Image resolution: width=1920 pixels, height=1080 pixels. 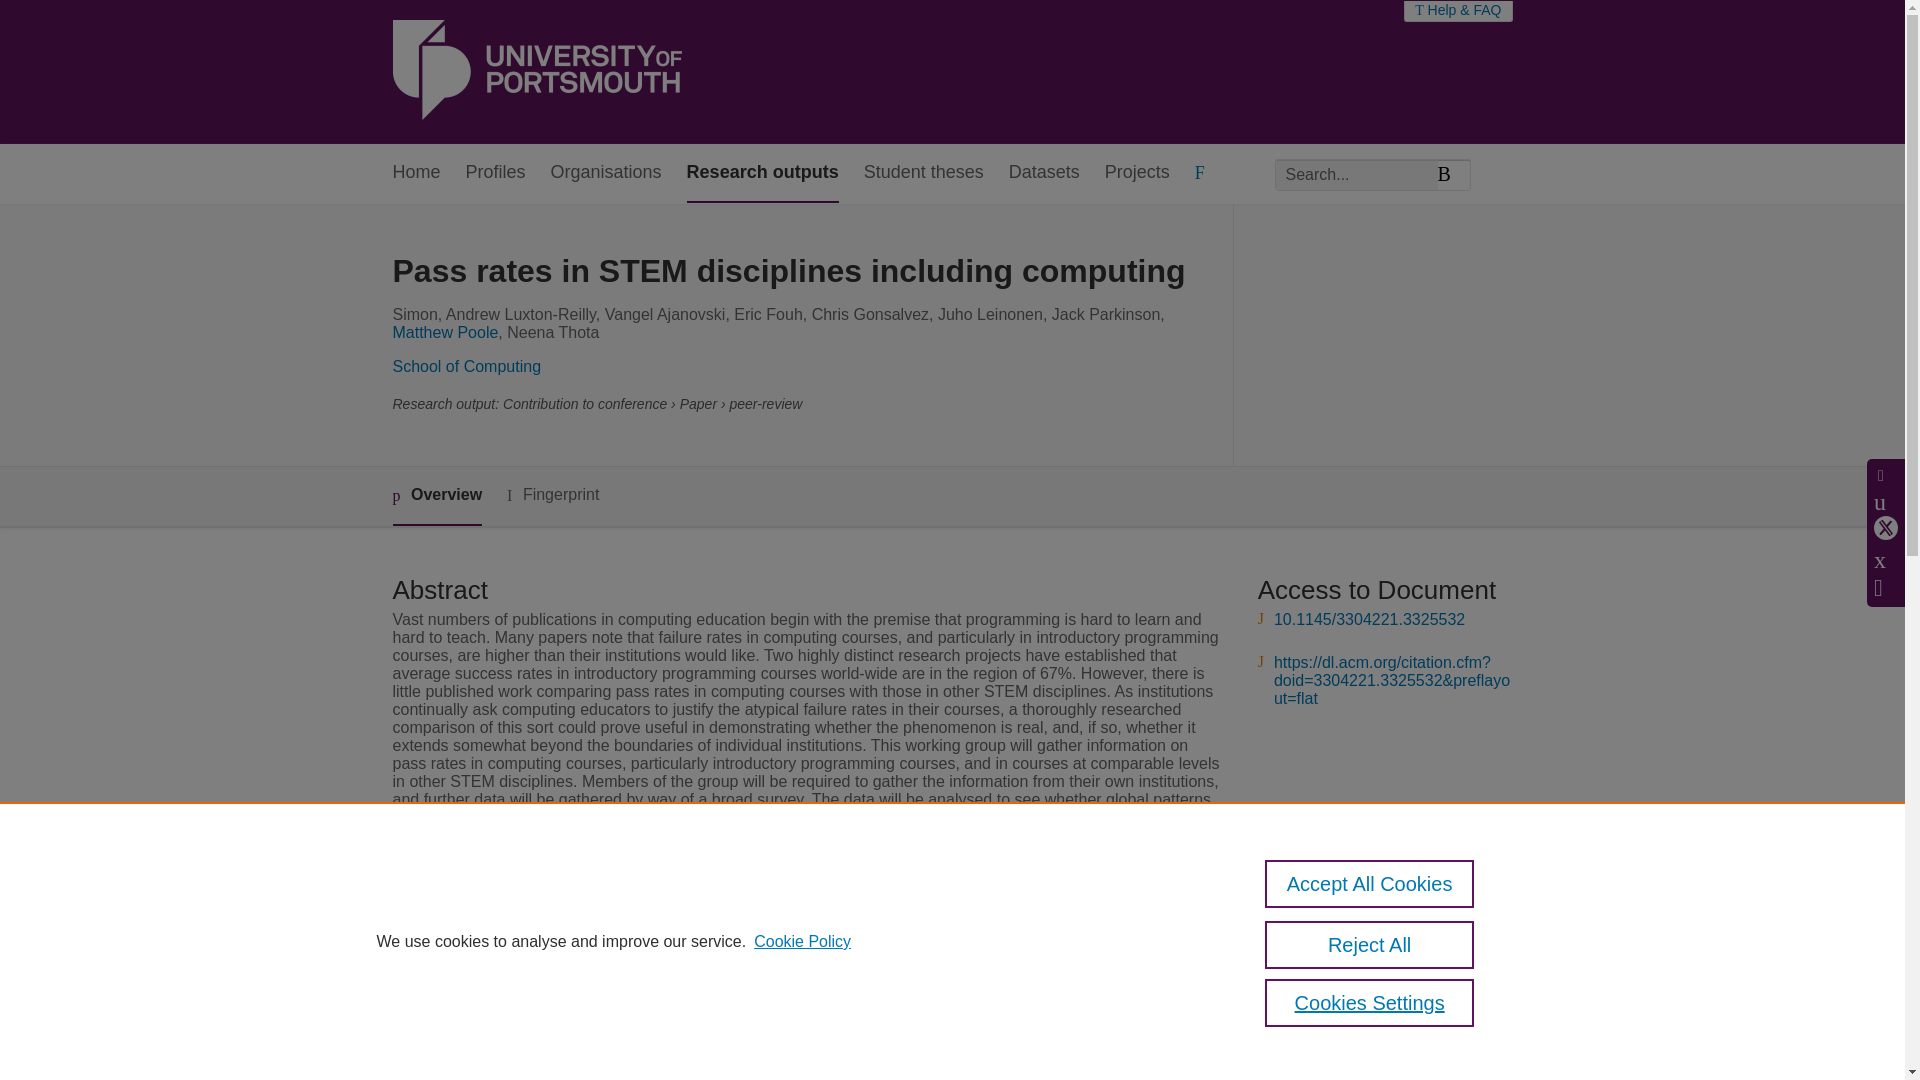 What do you see at coordinates (444, 332) in the screenshot?
I see `Matthew Poole` at bounding box center [444, 332].